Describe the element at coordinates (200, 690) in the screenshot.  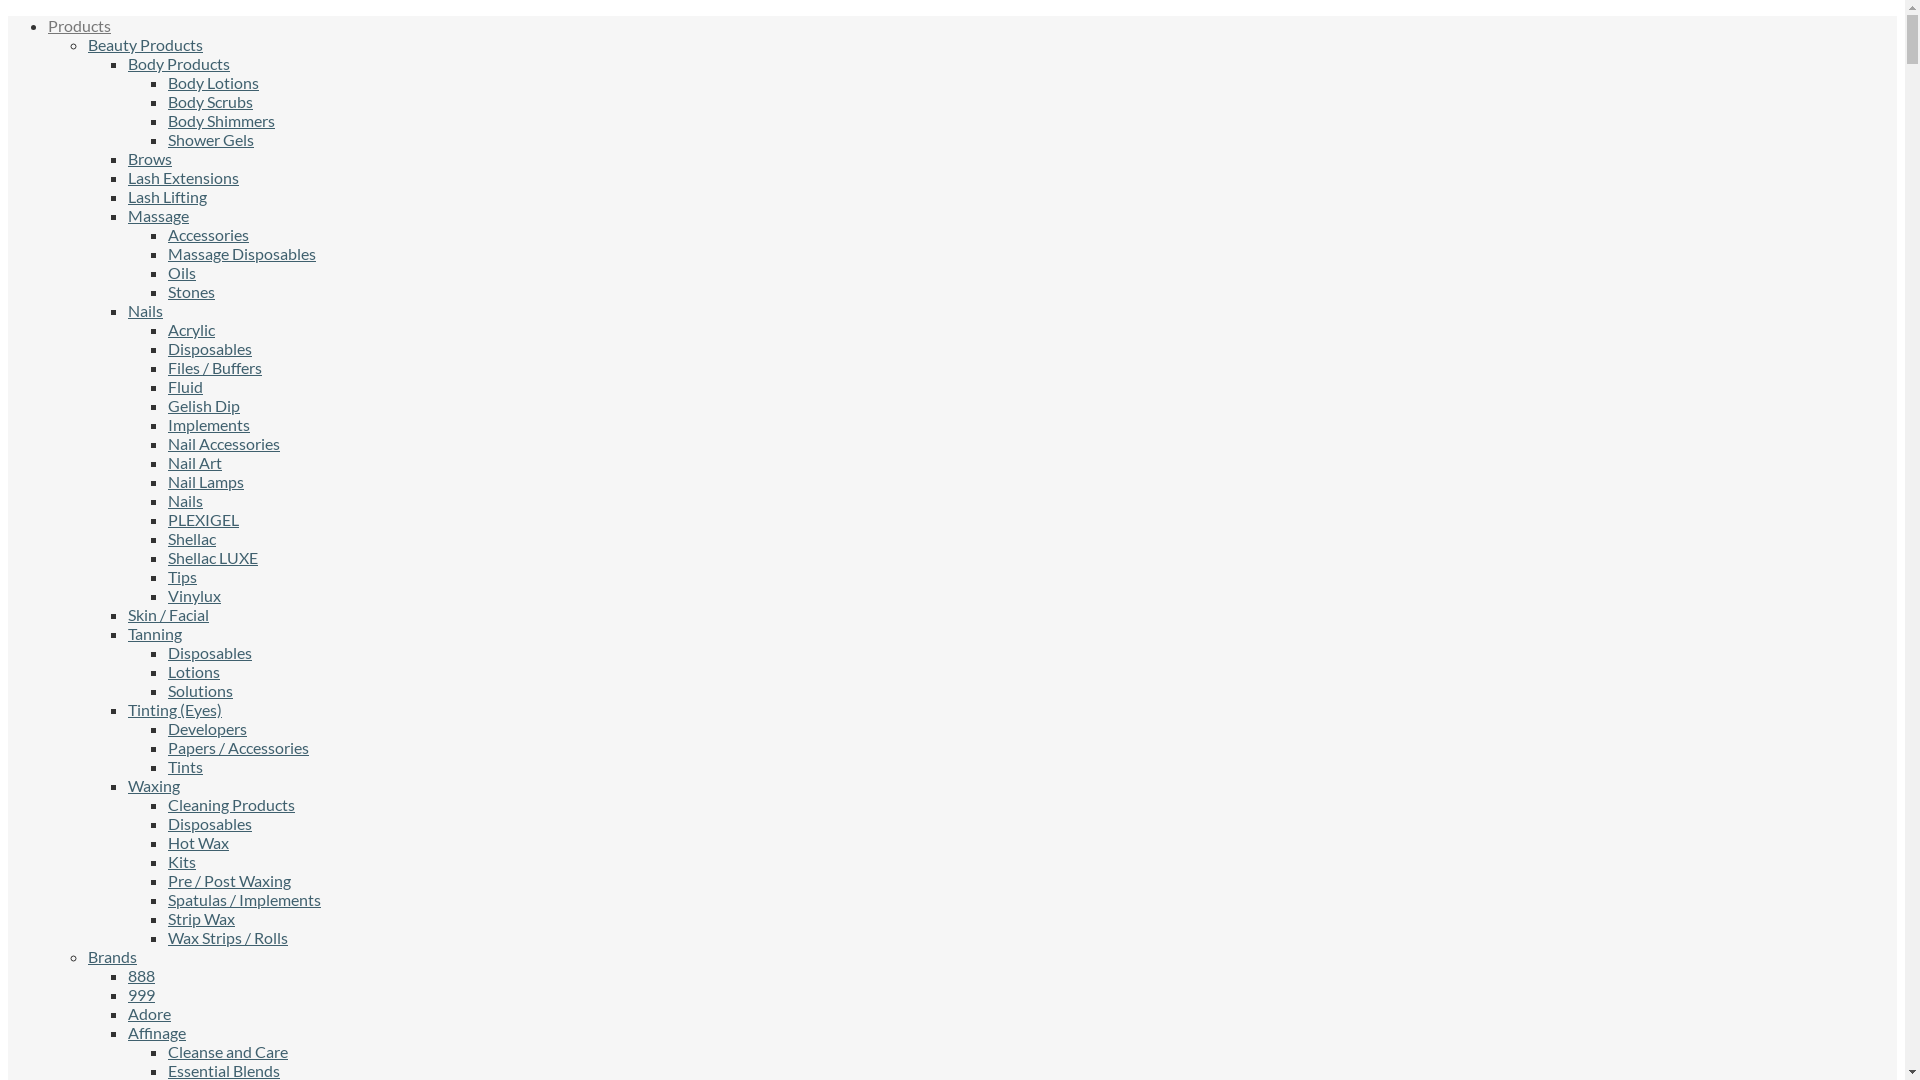
I see `Solutions` at that location.